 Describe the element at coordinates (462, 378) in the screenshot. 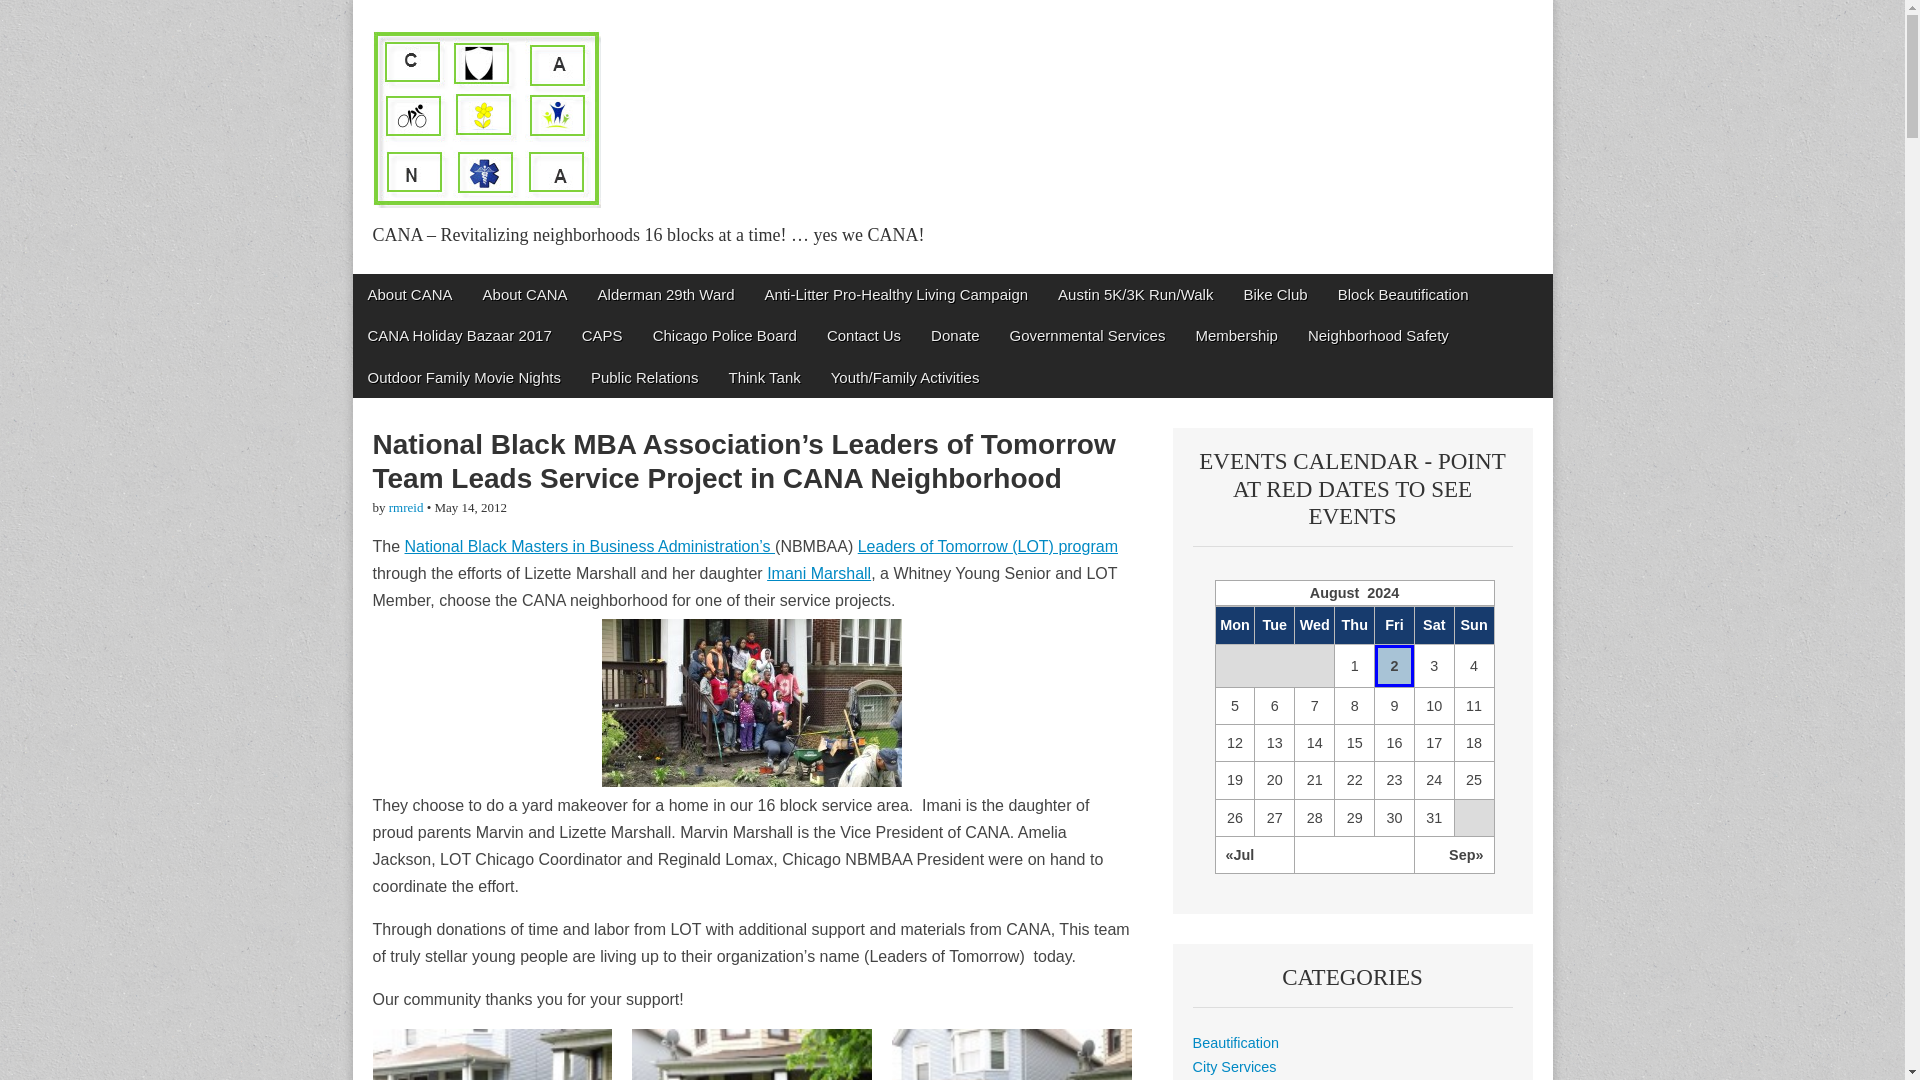

I see `Outdoor Family Movie Nights` at that location.